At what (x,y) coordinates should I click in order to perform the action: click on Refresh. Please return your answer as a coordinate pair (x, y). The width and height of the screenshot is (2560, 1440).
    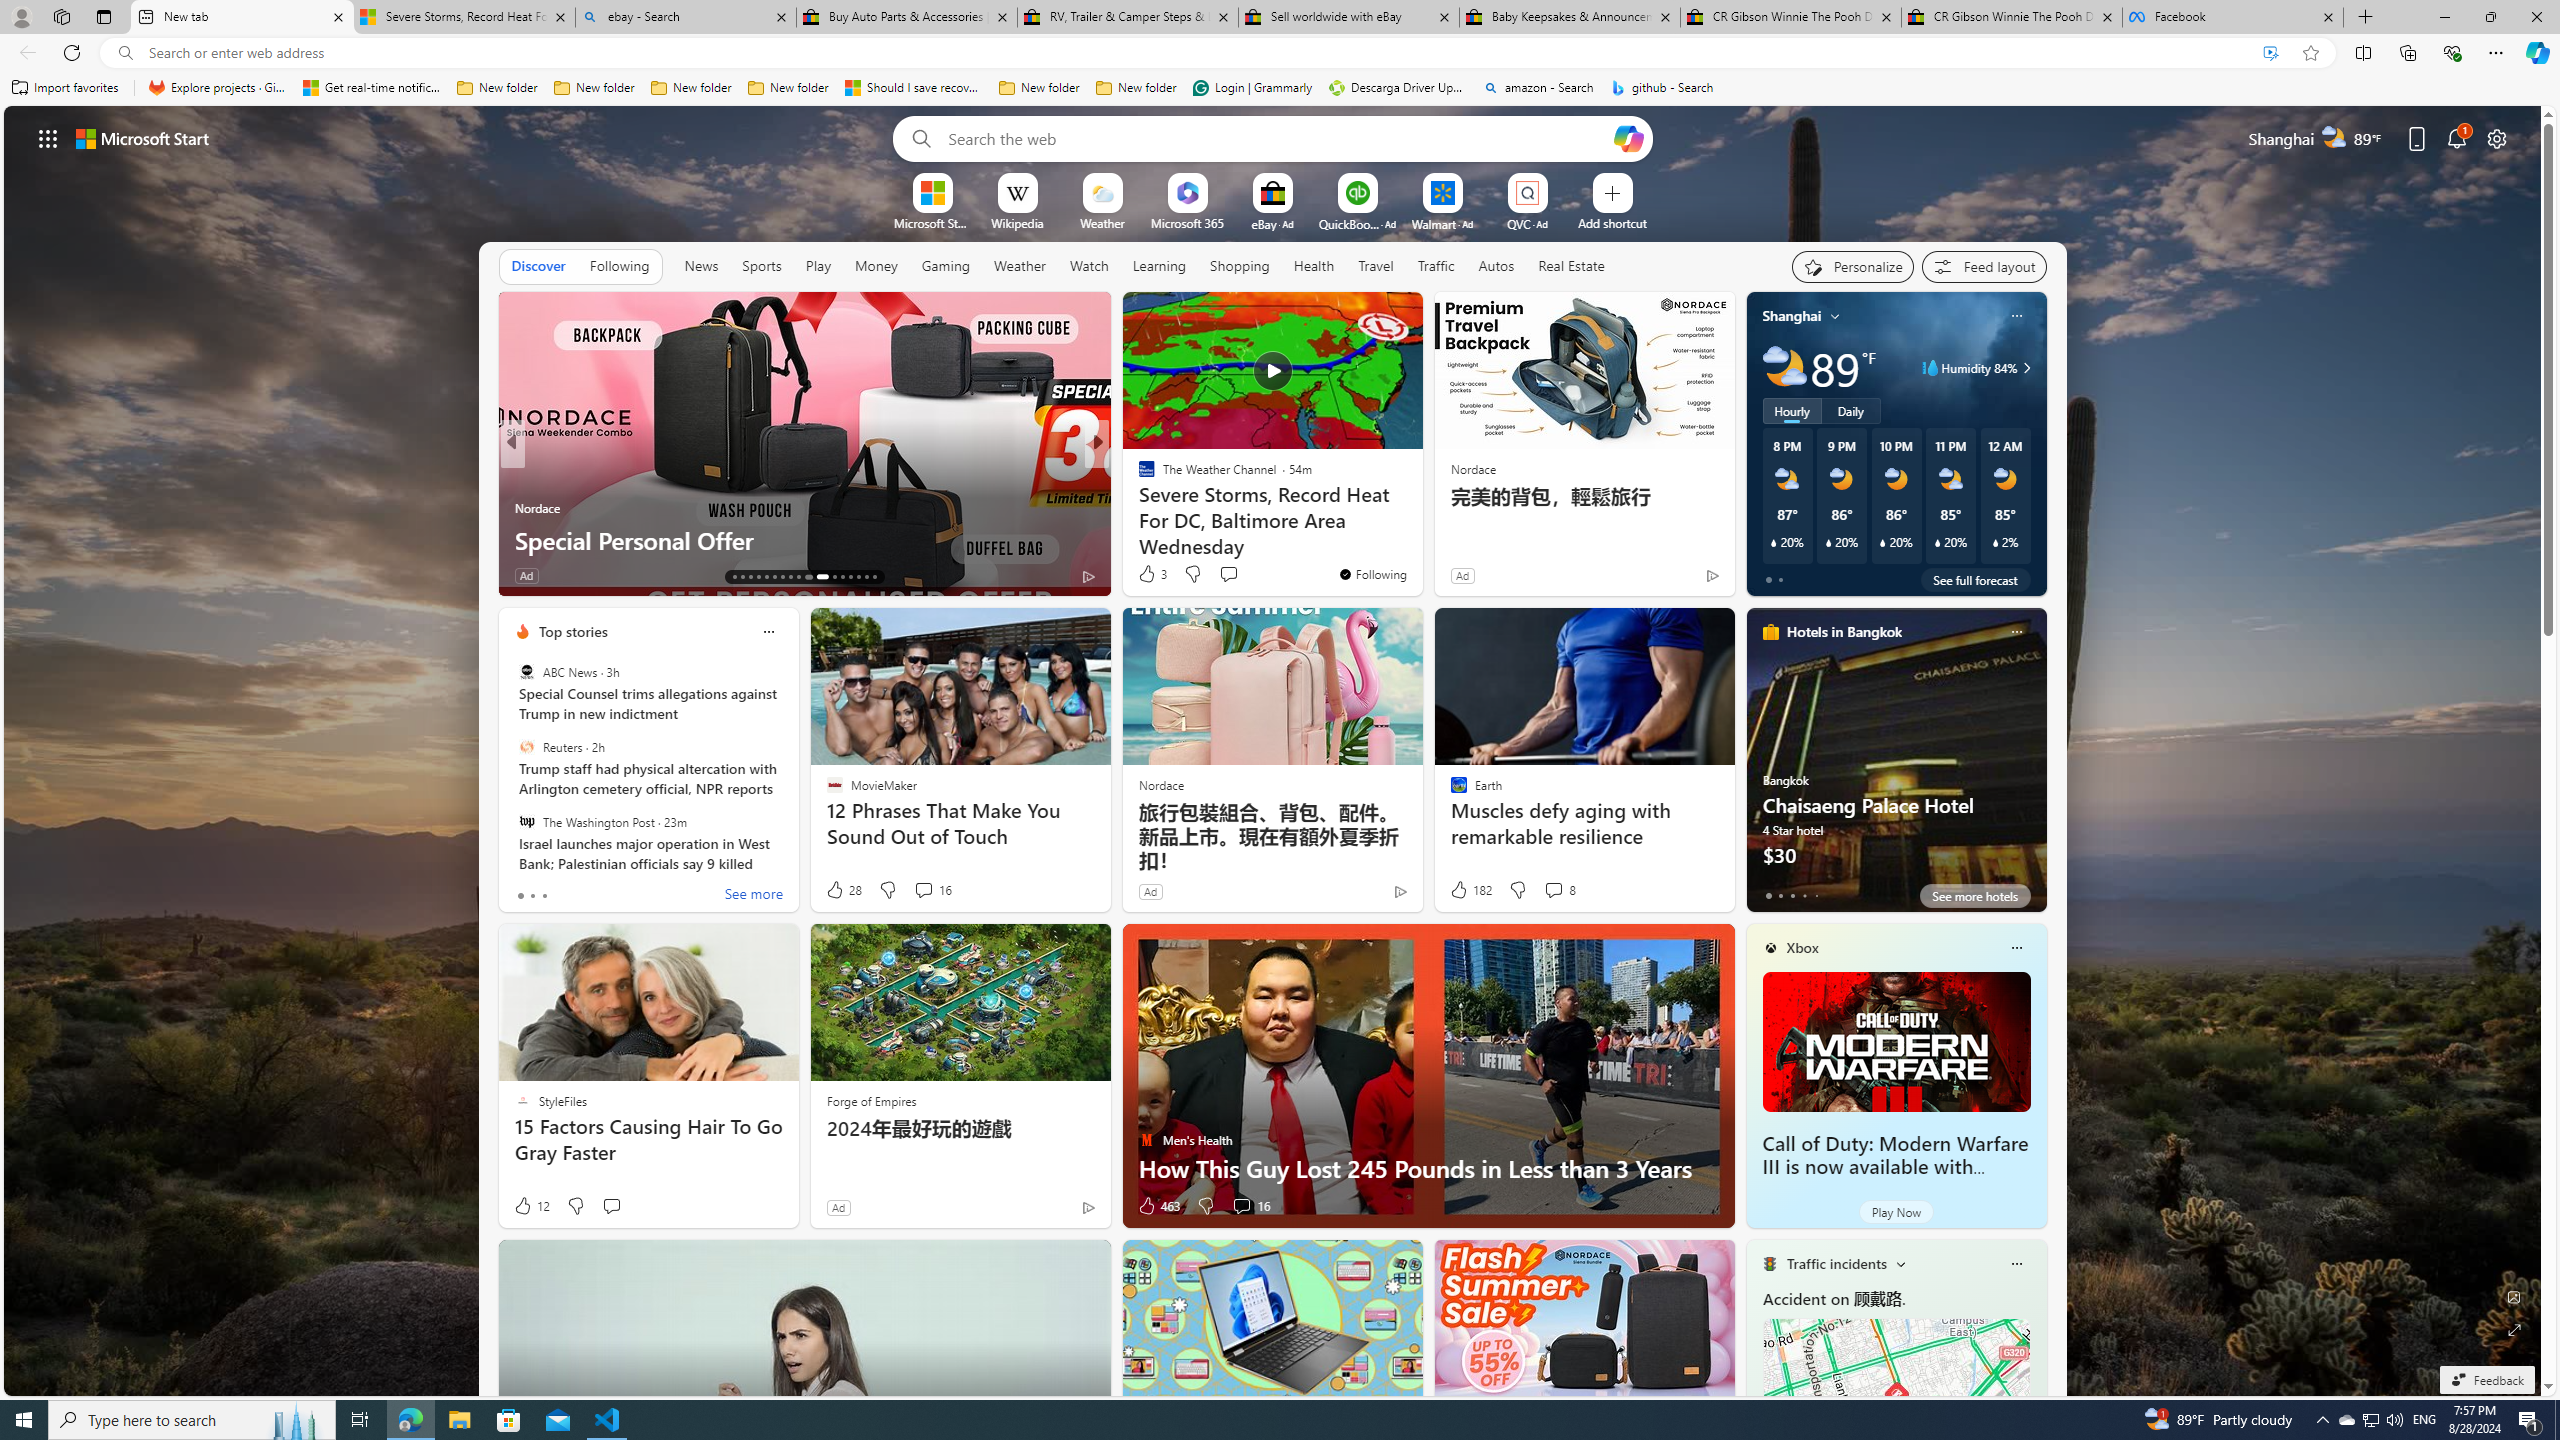
    Looking at the image, I should click on (72, 52).